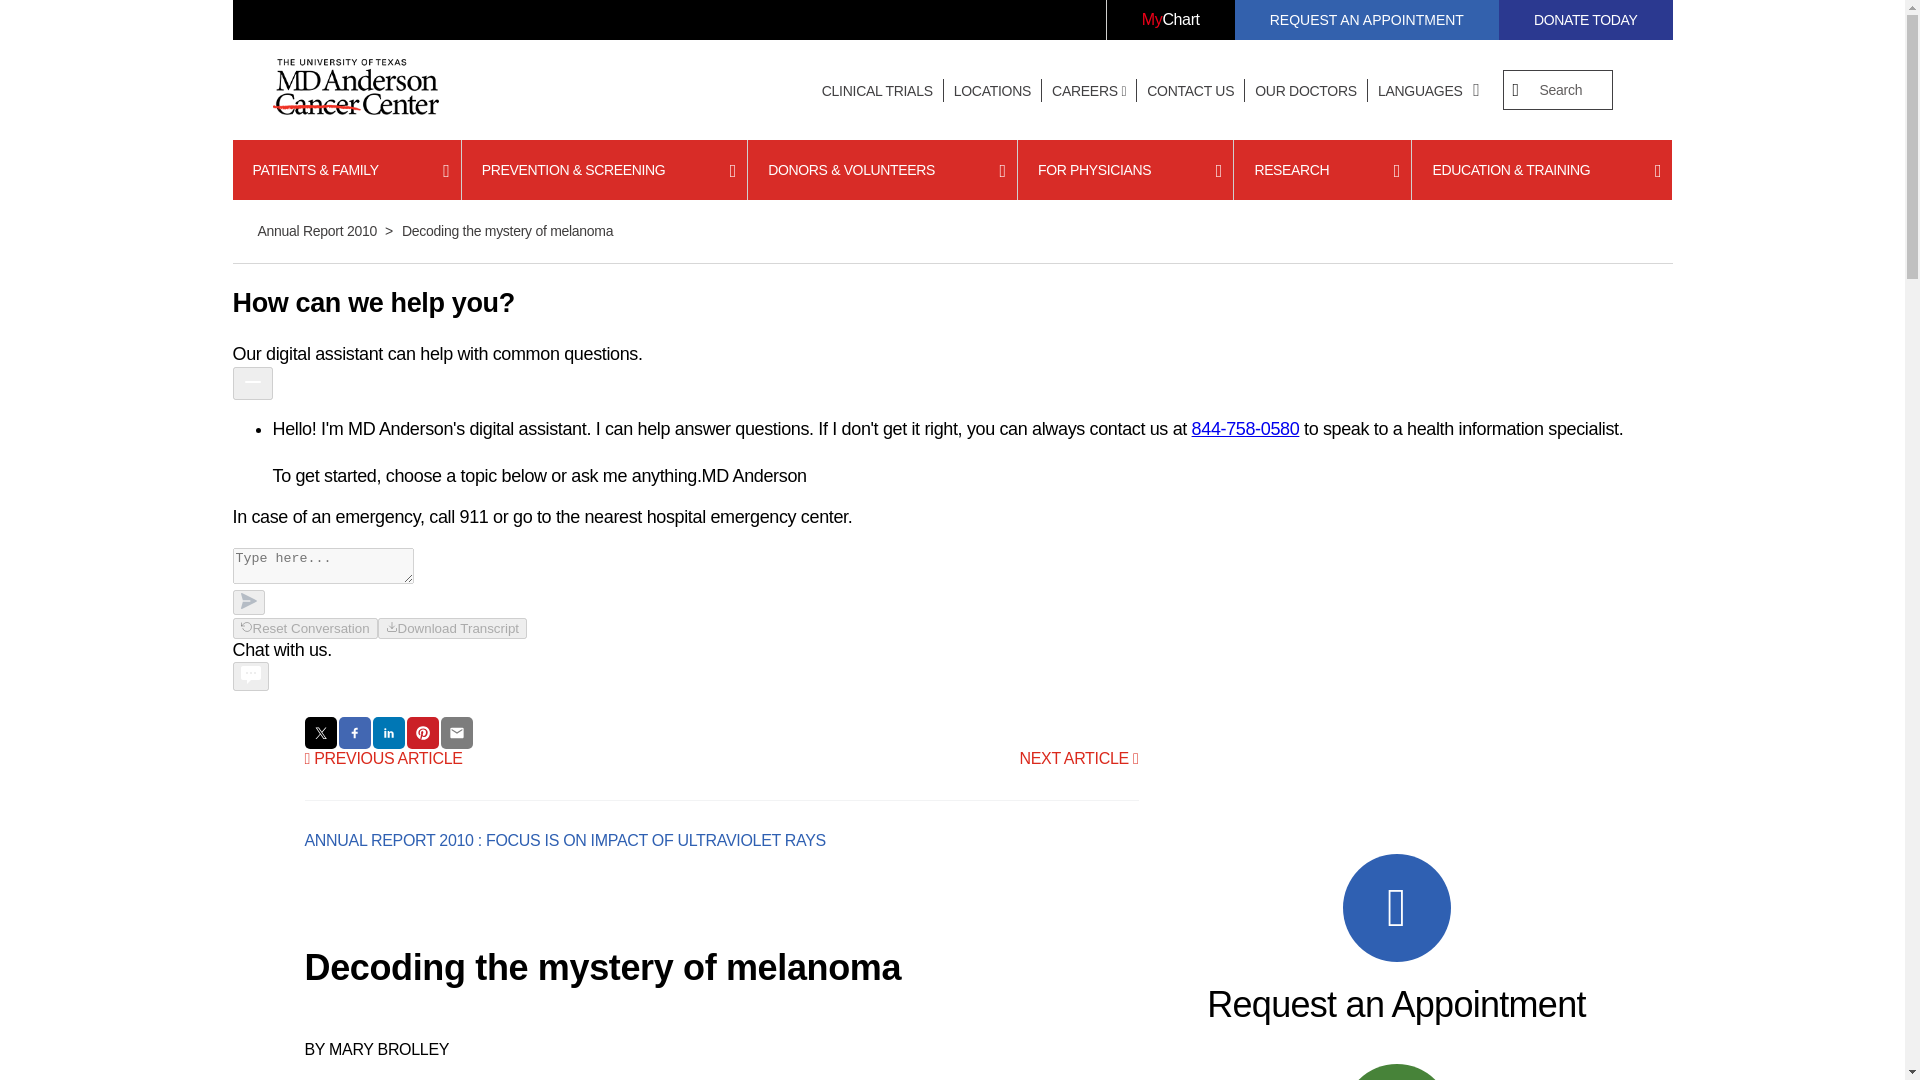 Image resolution: width=1920 pixels, height=1080 pixels. Describe the element at coordinates (1170, 20) in the screenshot. I see `MyChart` at that location.